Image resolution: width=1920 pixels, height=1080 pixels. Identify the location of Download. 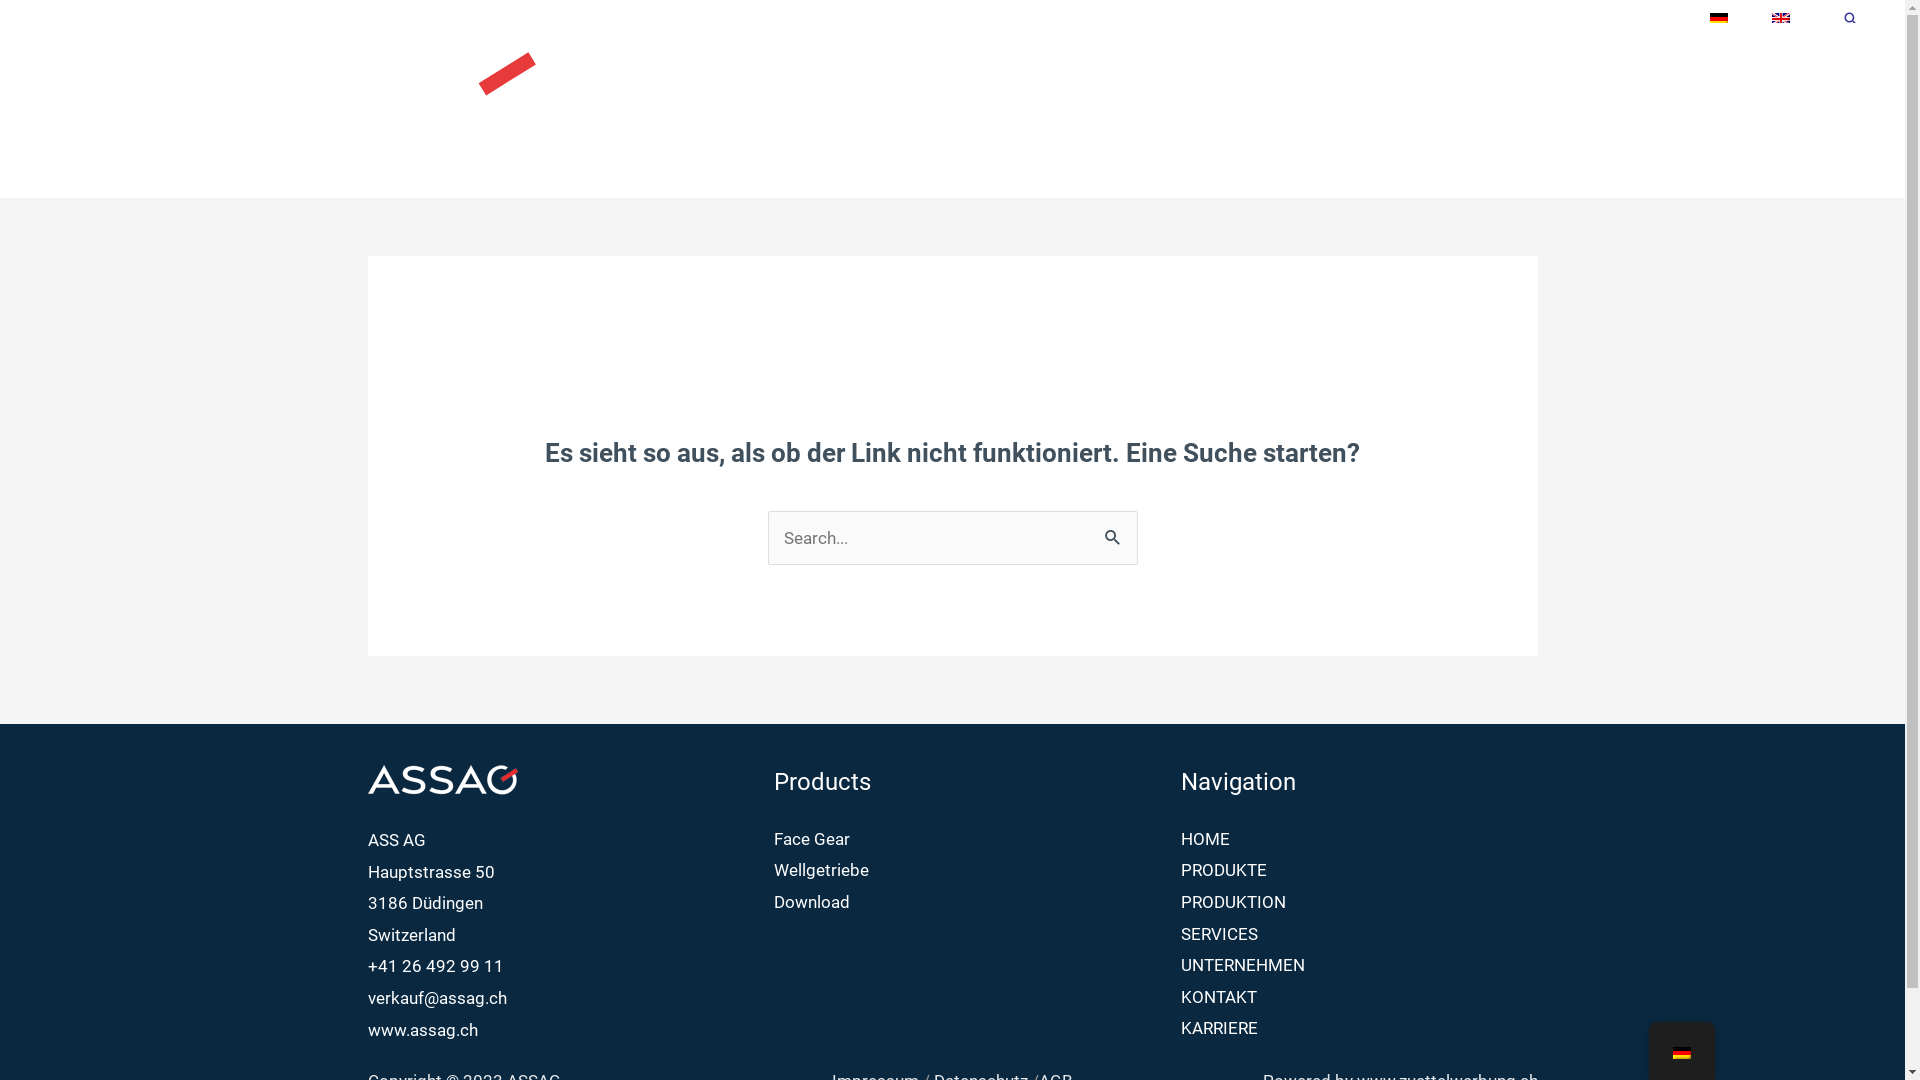
(812, 902).